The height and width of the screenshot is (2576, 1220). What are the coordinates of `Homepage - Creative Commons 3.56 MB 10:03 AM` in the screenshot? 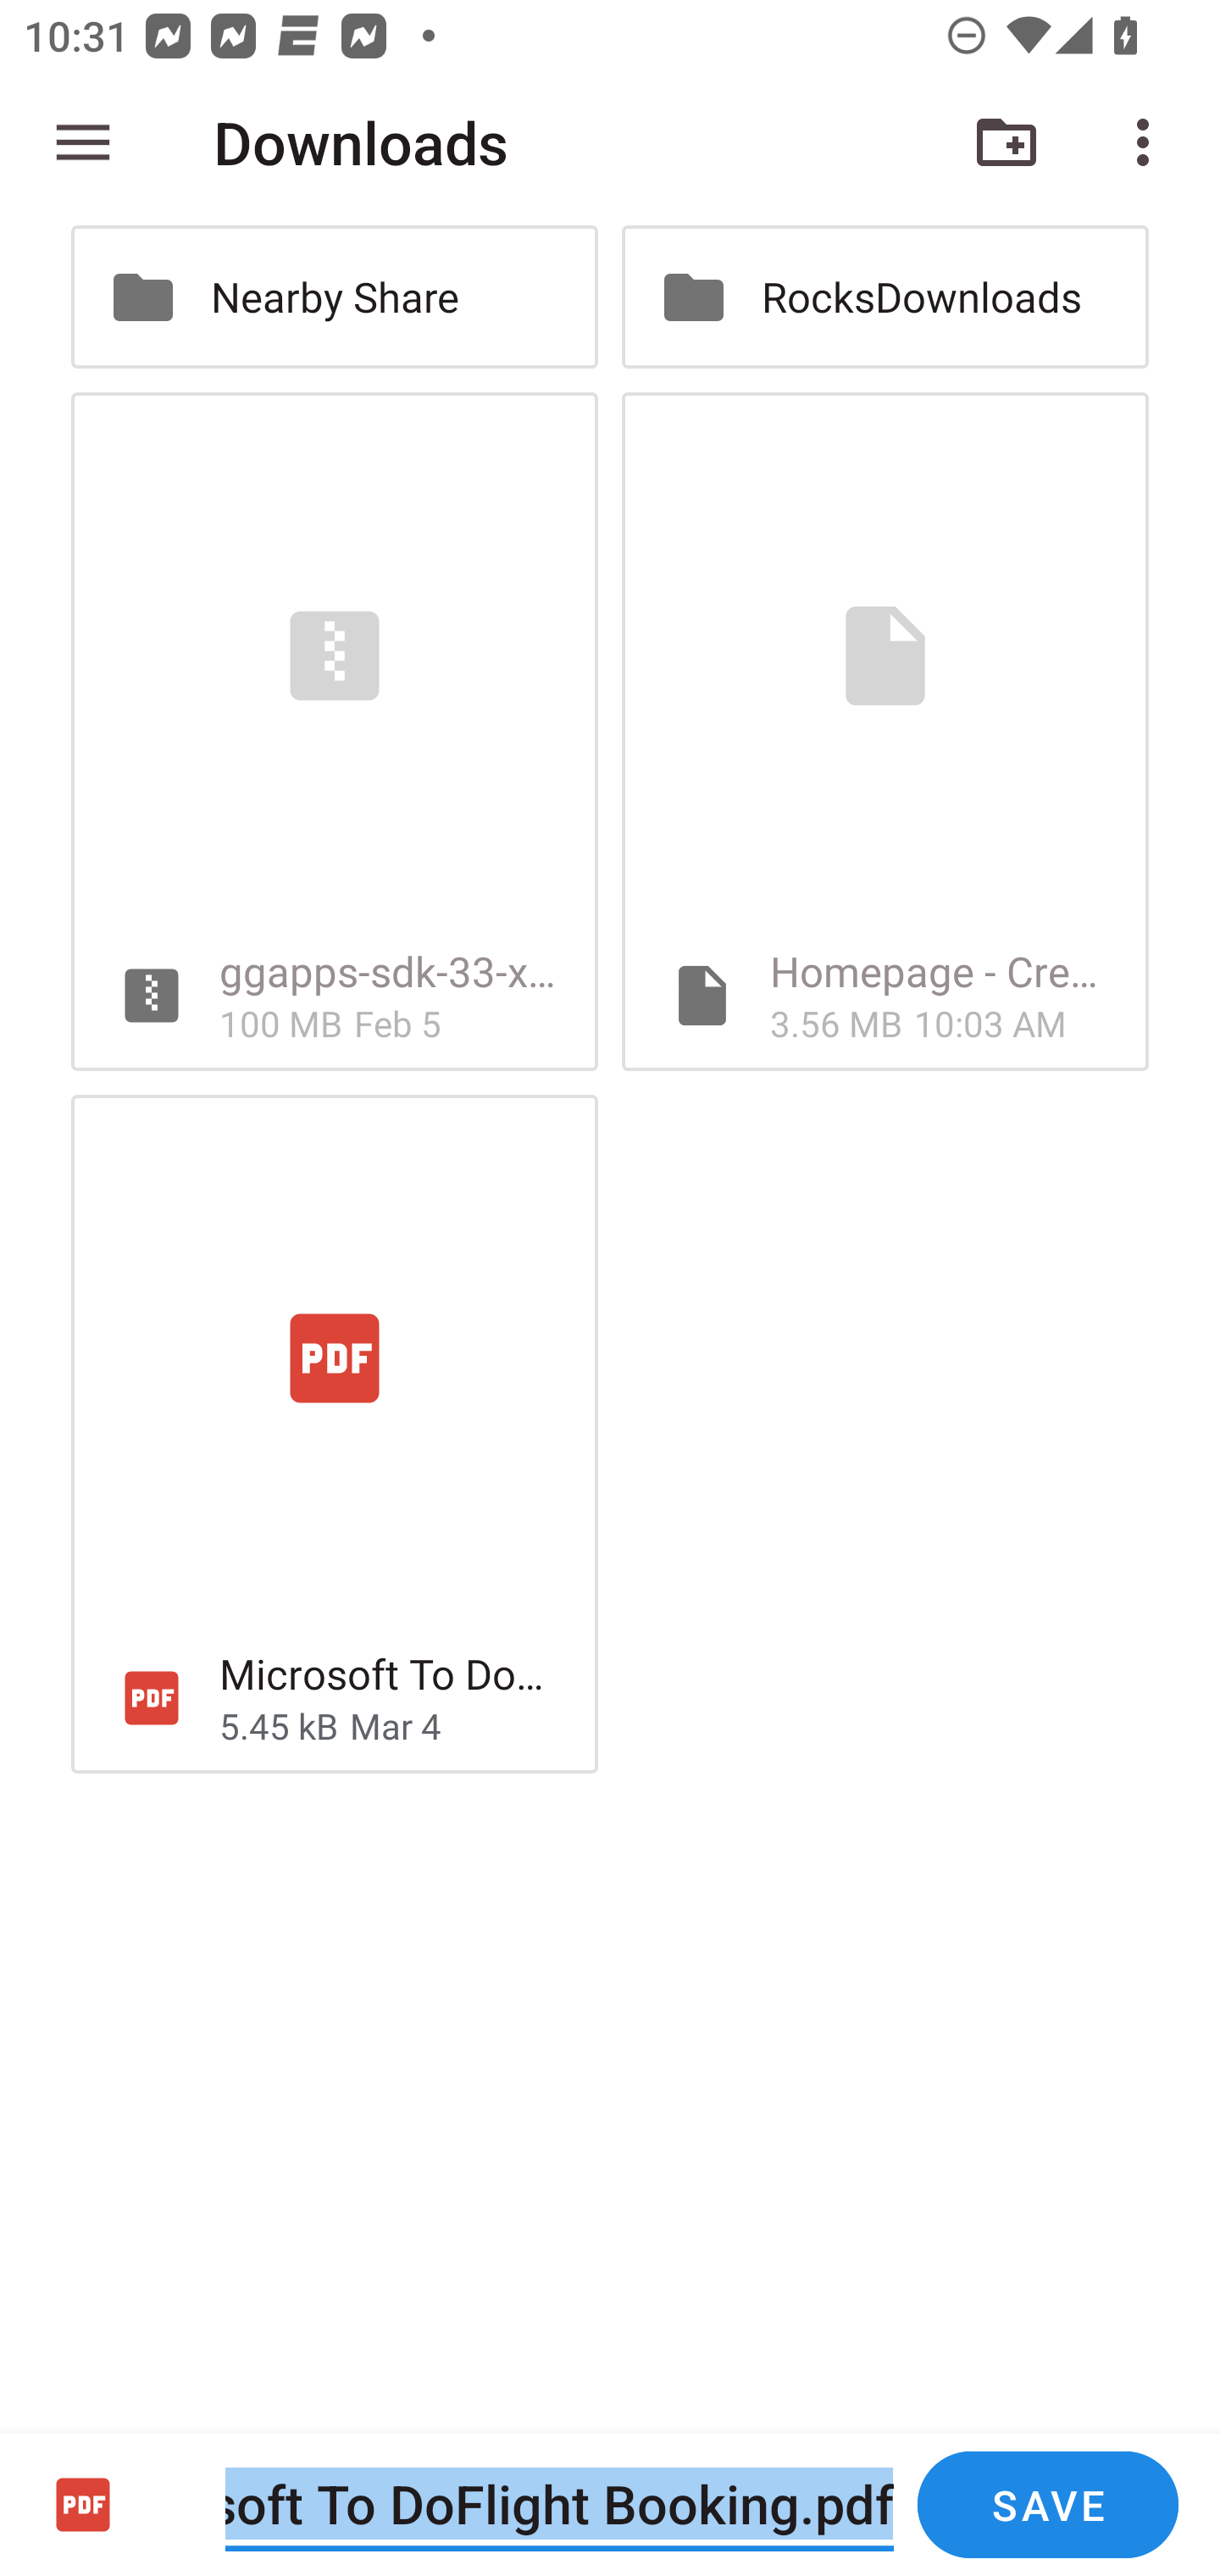 It's located at (885, 731).